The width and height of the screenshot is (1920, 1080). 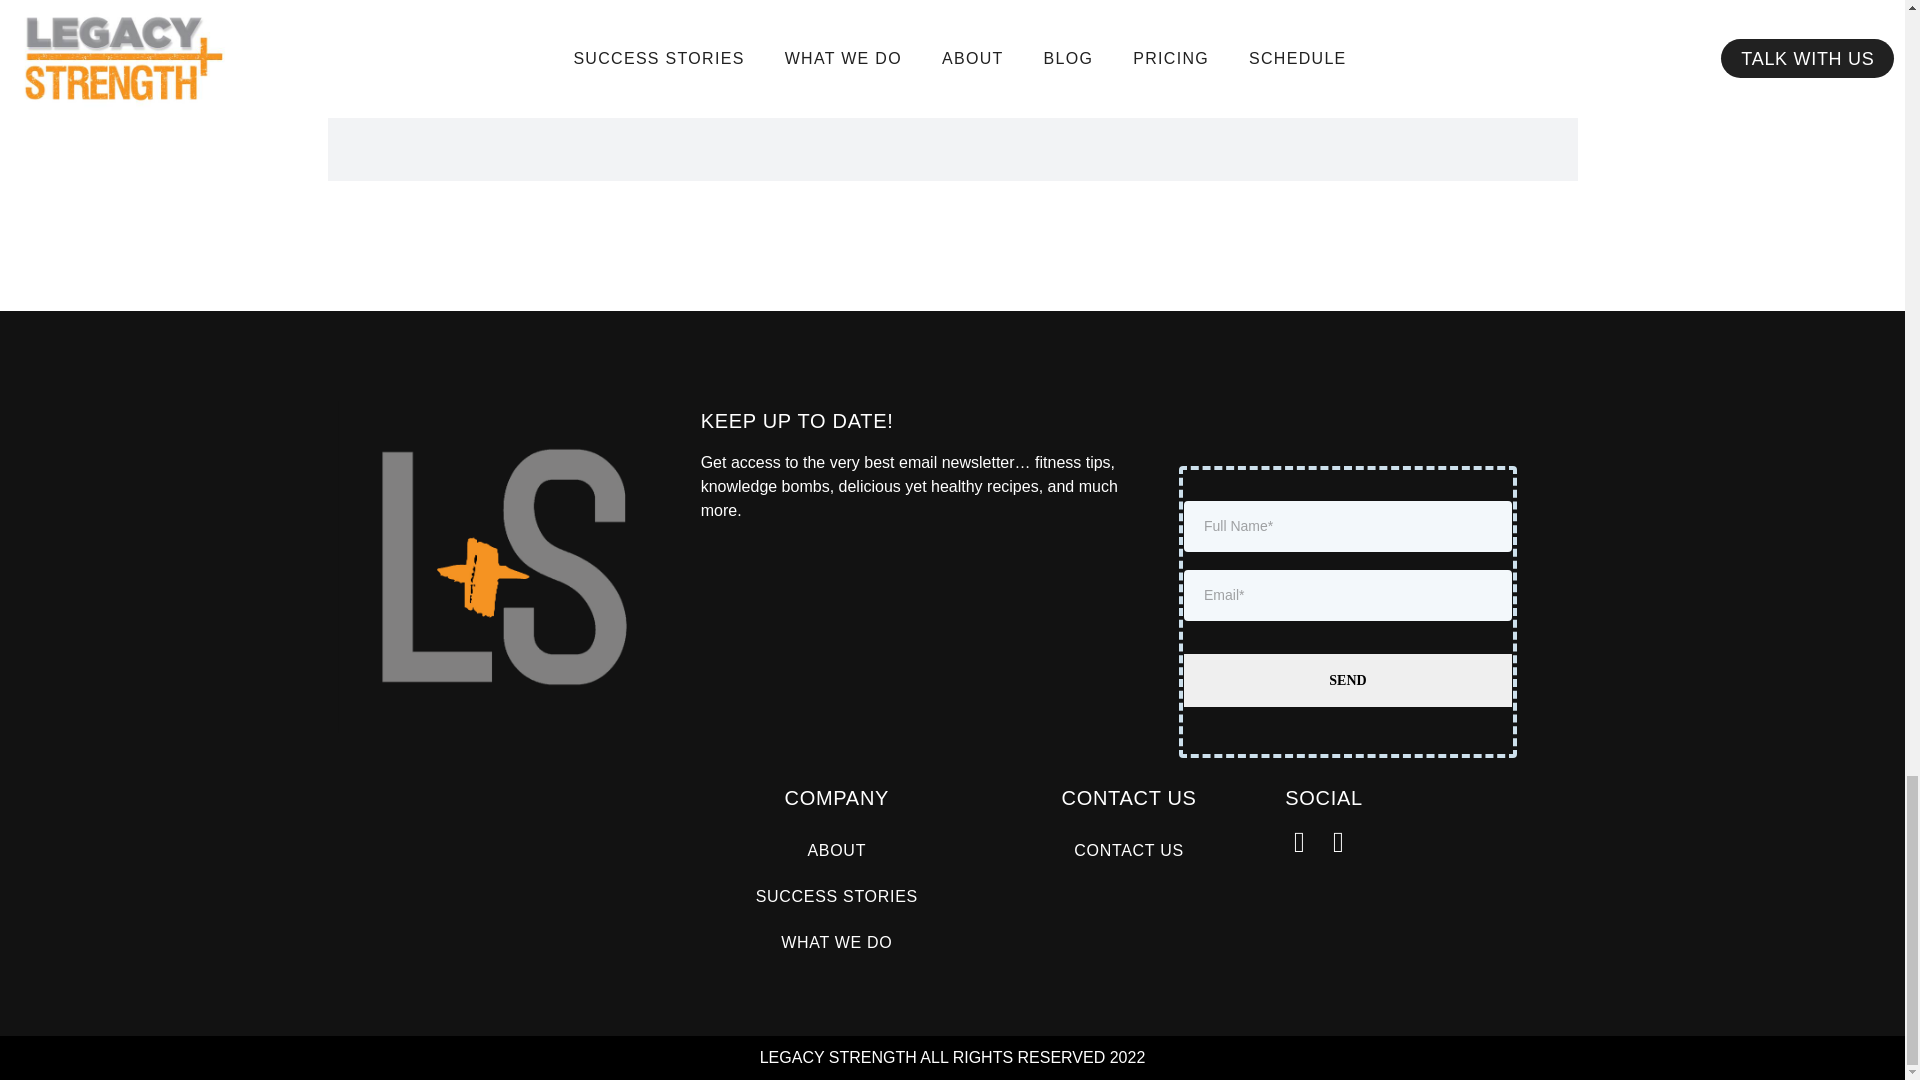 What do you see at coordinates (836, 896) in the screenshot?
I see `SUCCESS STORIES` at bounding box center [836, 896].